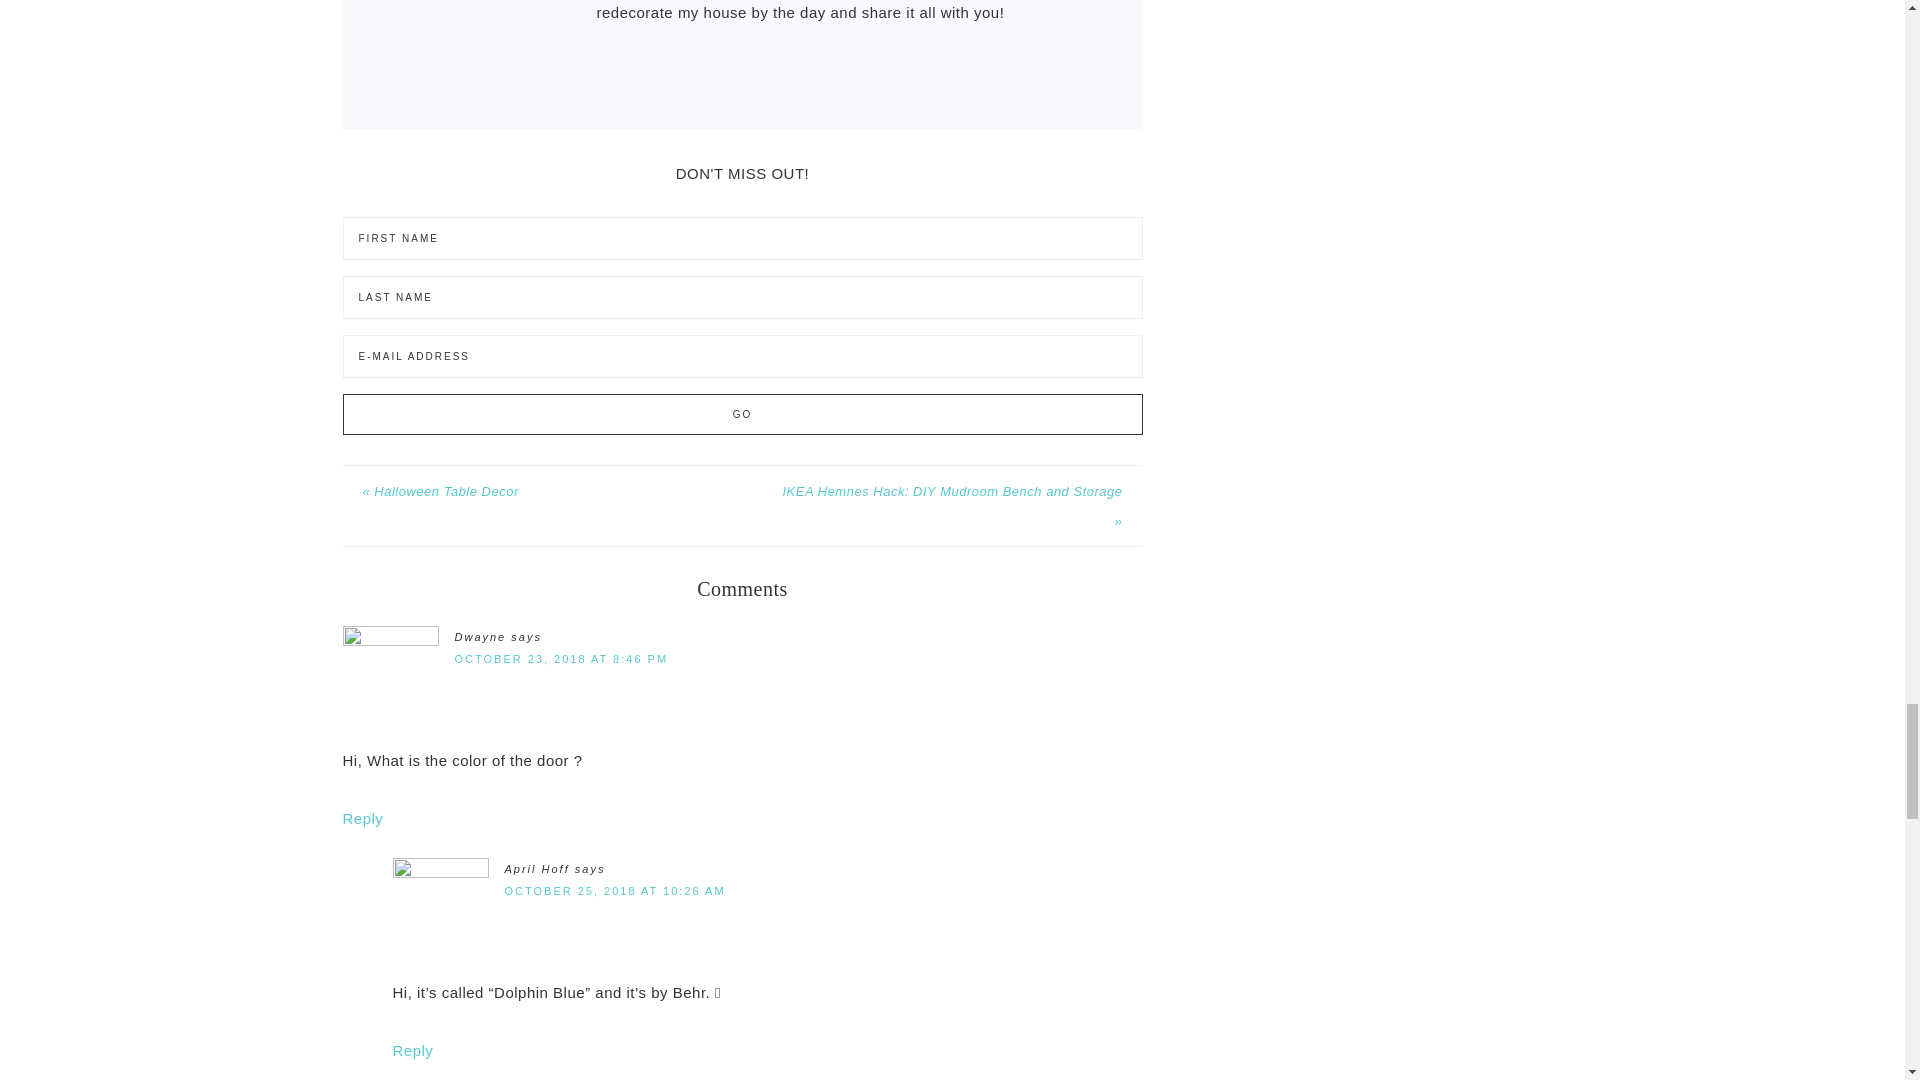 This screenshot has height=1080, width=1920. I want to click on Reply, so click(412, 1050).